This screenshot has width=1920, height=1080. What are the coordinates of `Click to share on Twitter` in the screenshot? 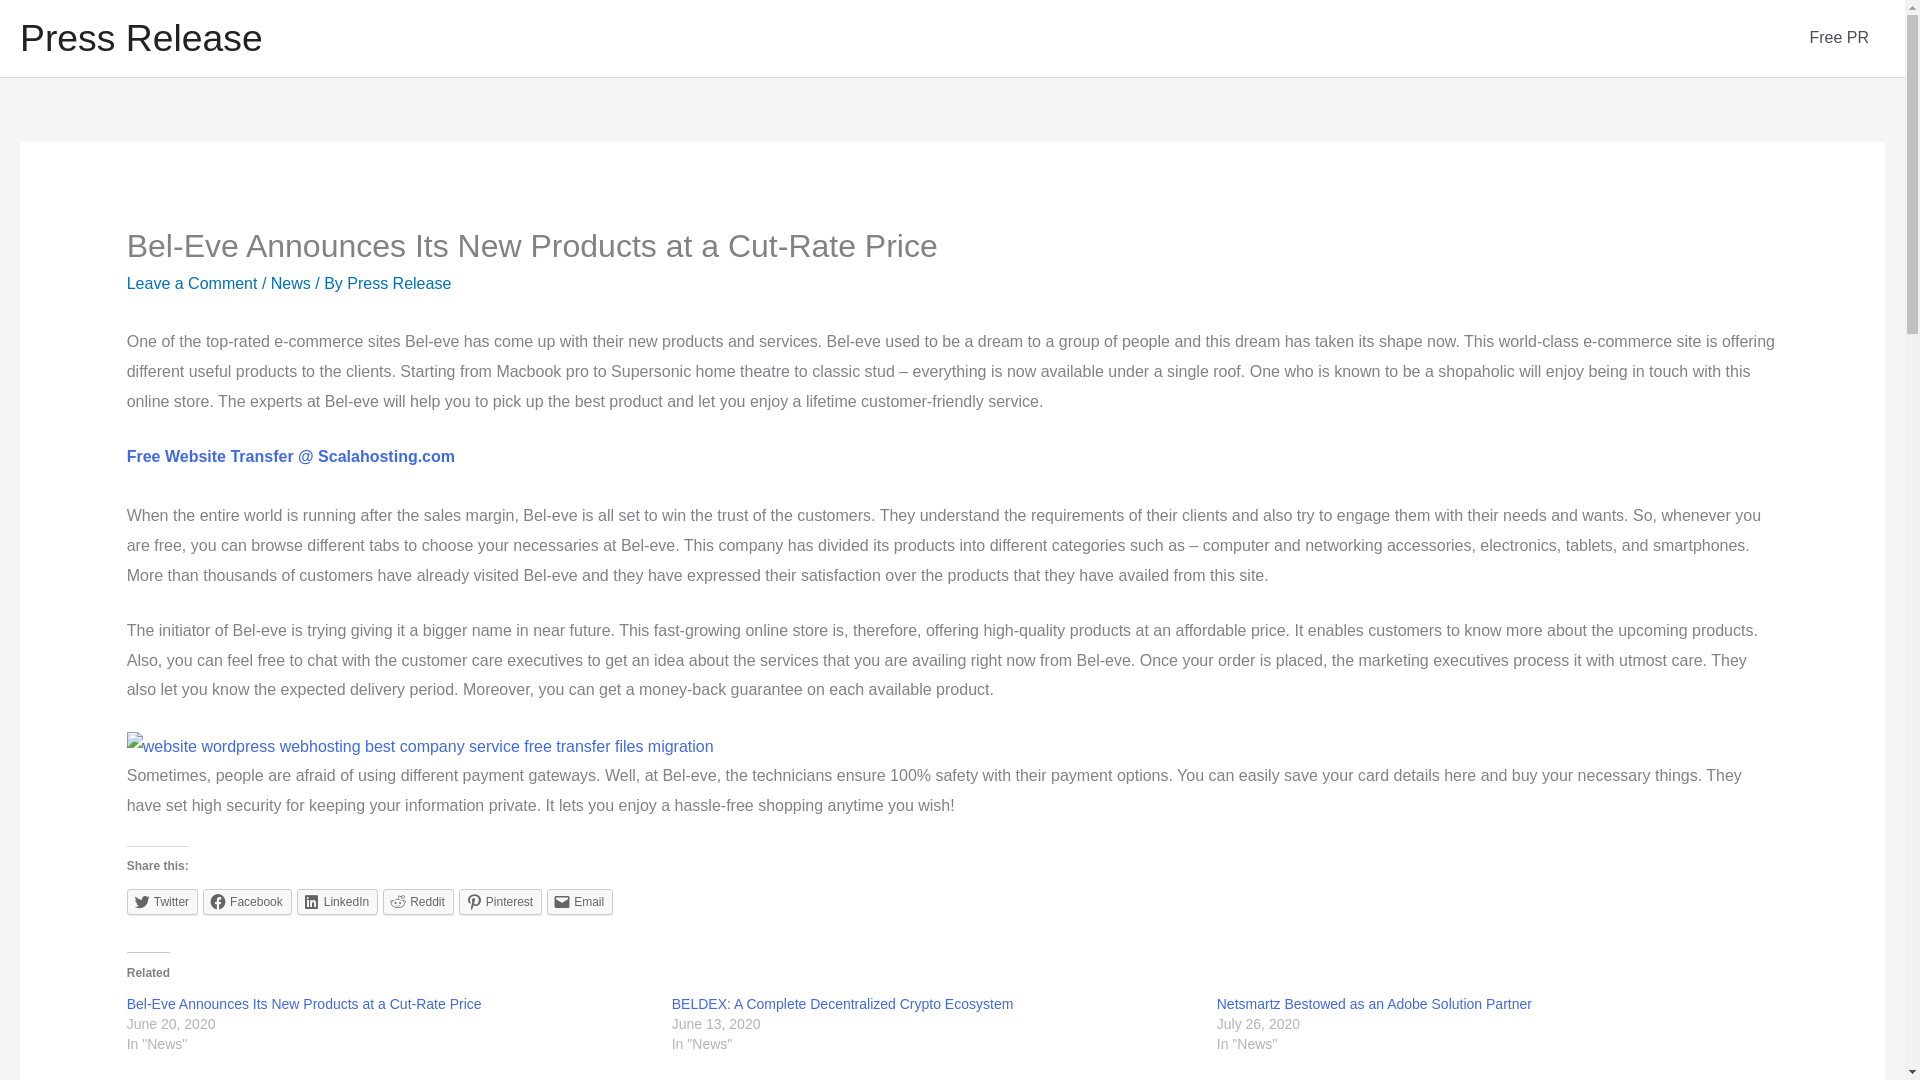 It's located at (162, 901).